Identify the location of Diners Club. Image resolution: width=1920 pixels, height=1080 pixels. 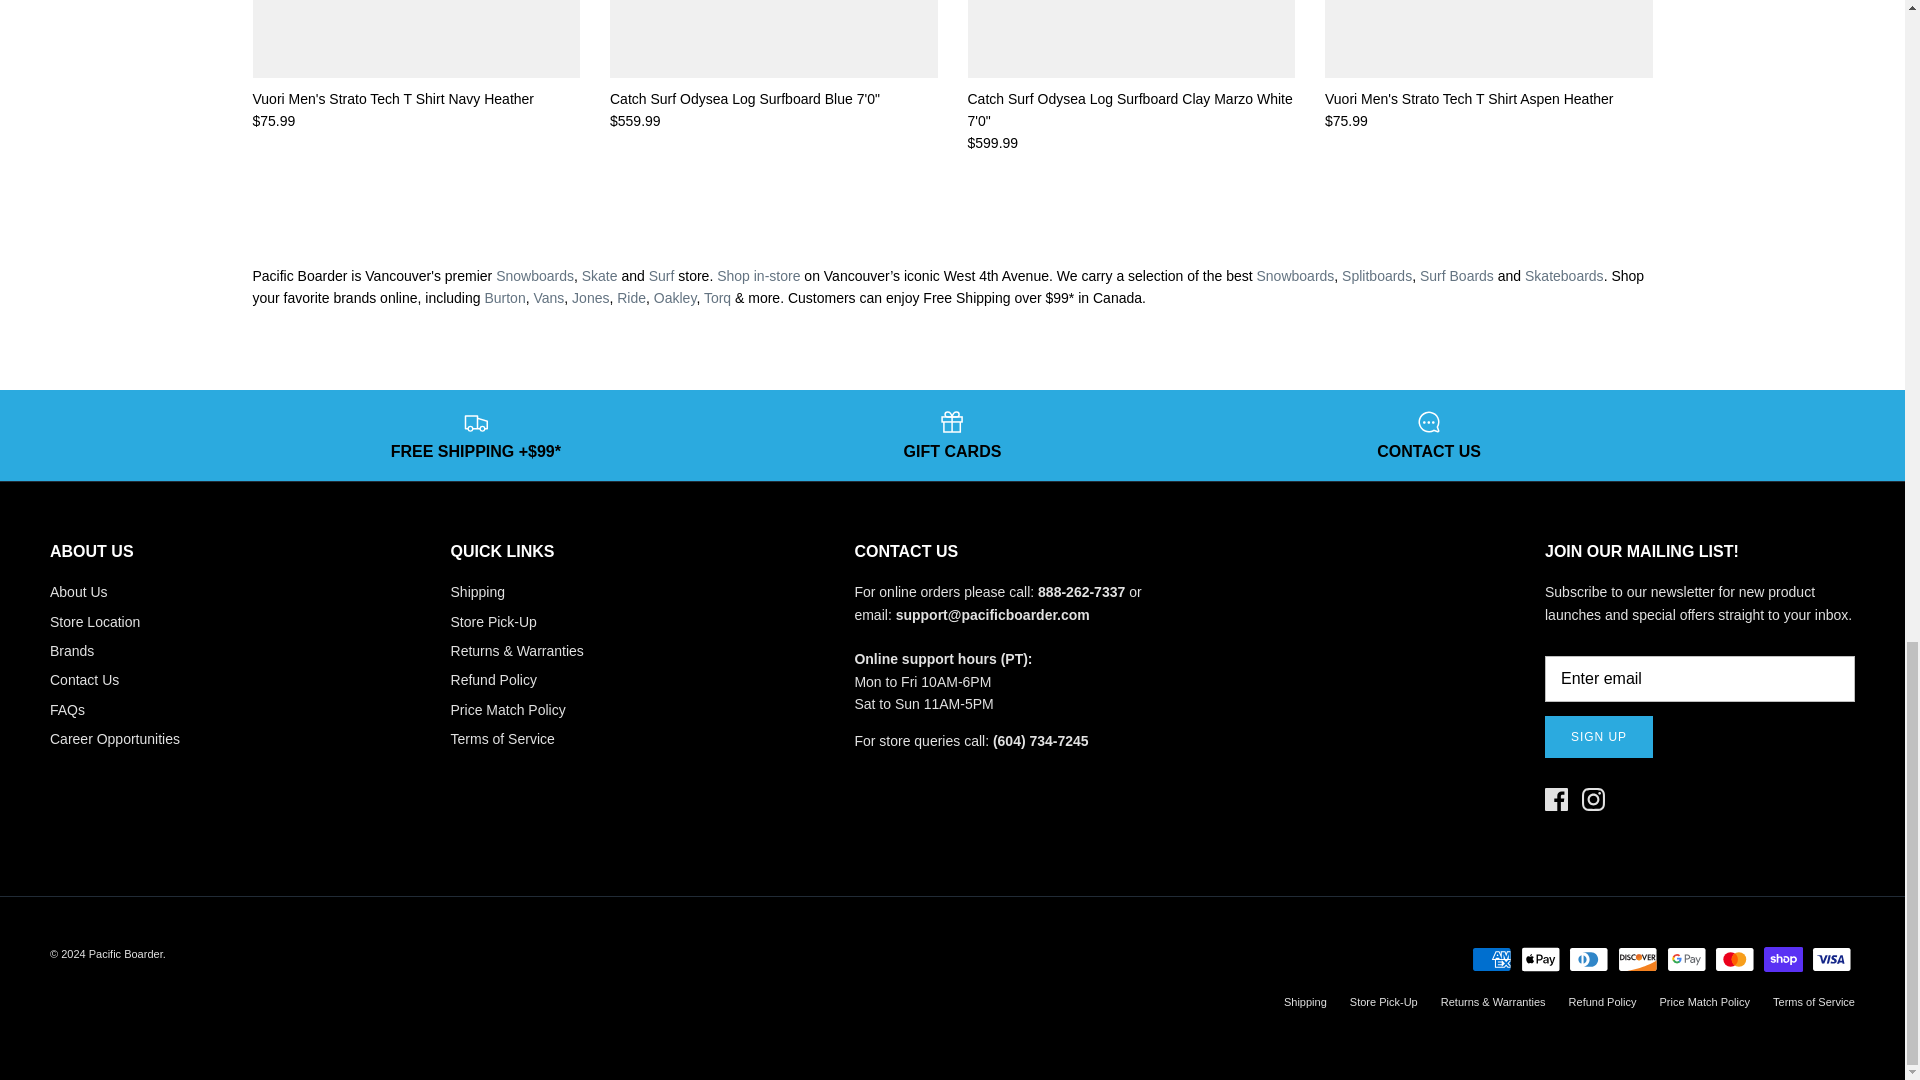
(1588, 960).